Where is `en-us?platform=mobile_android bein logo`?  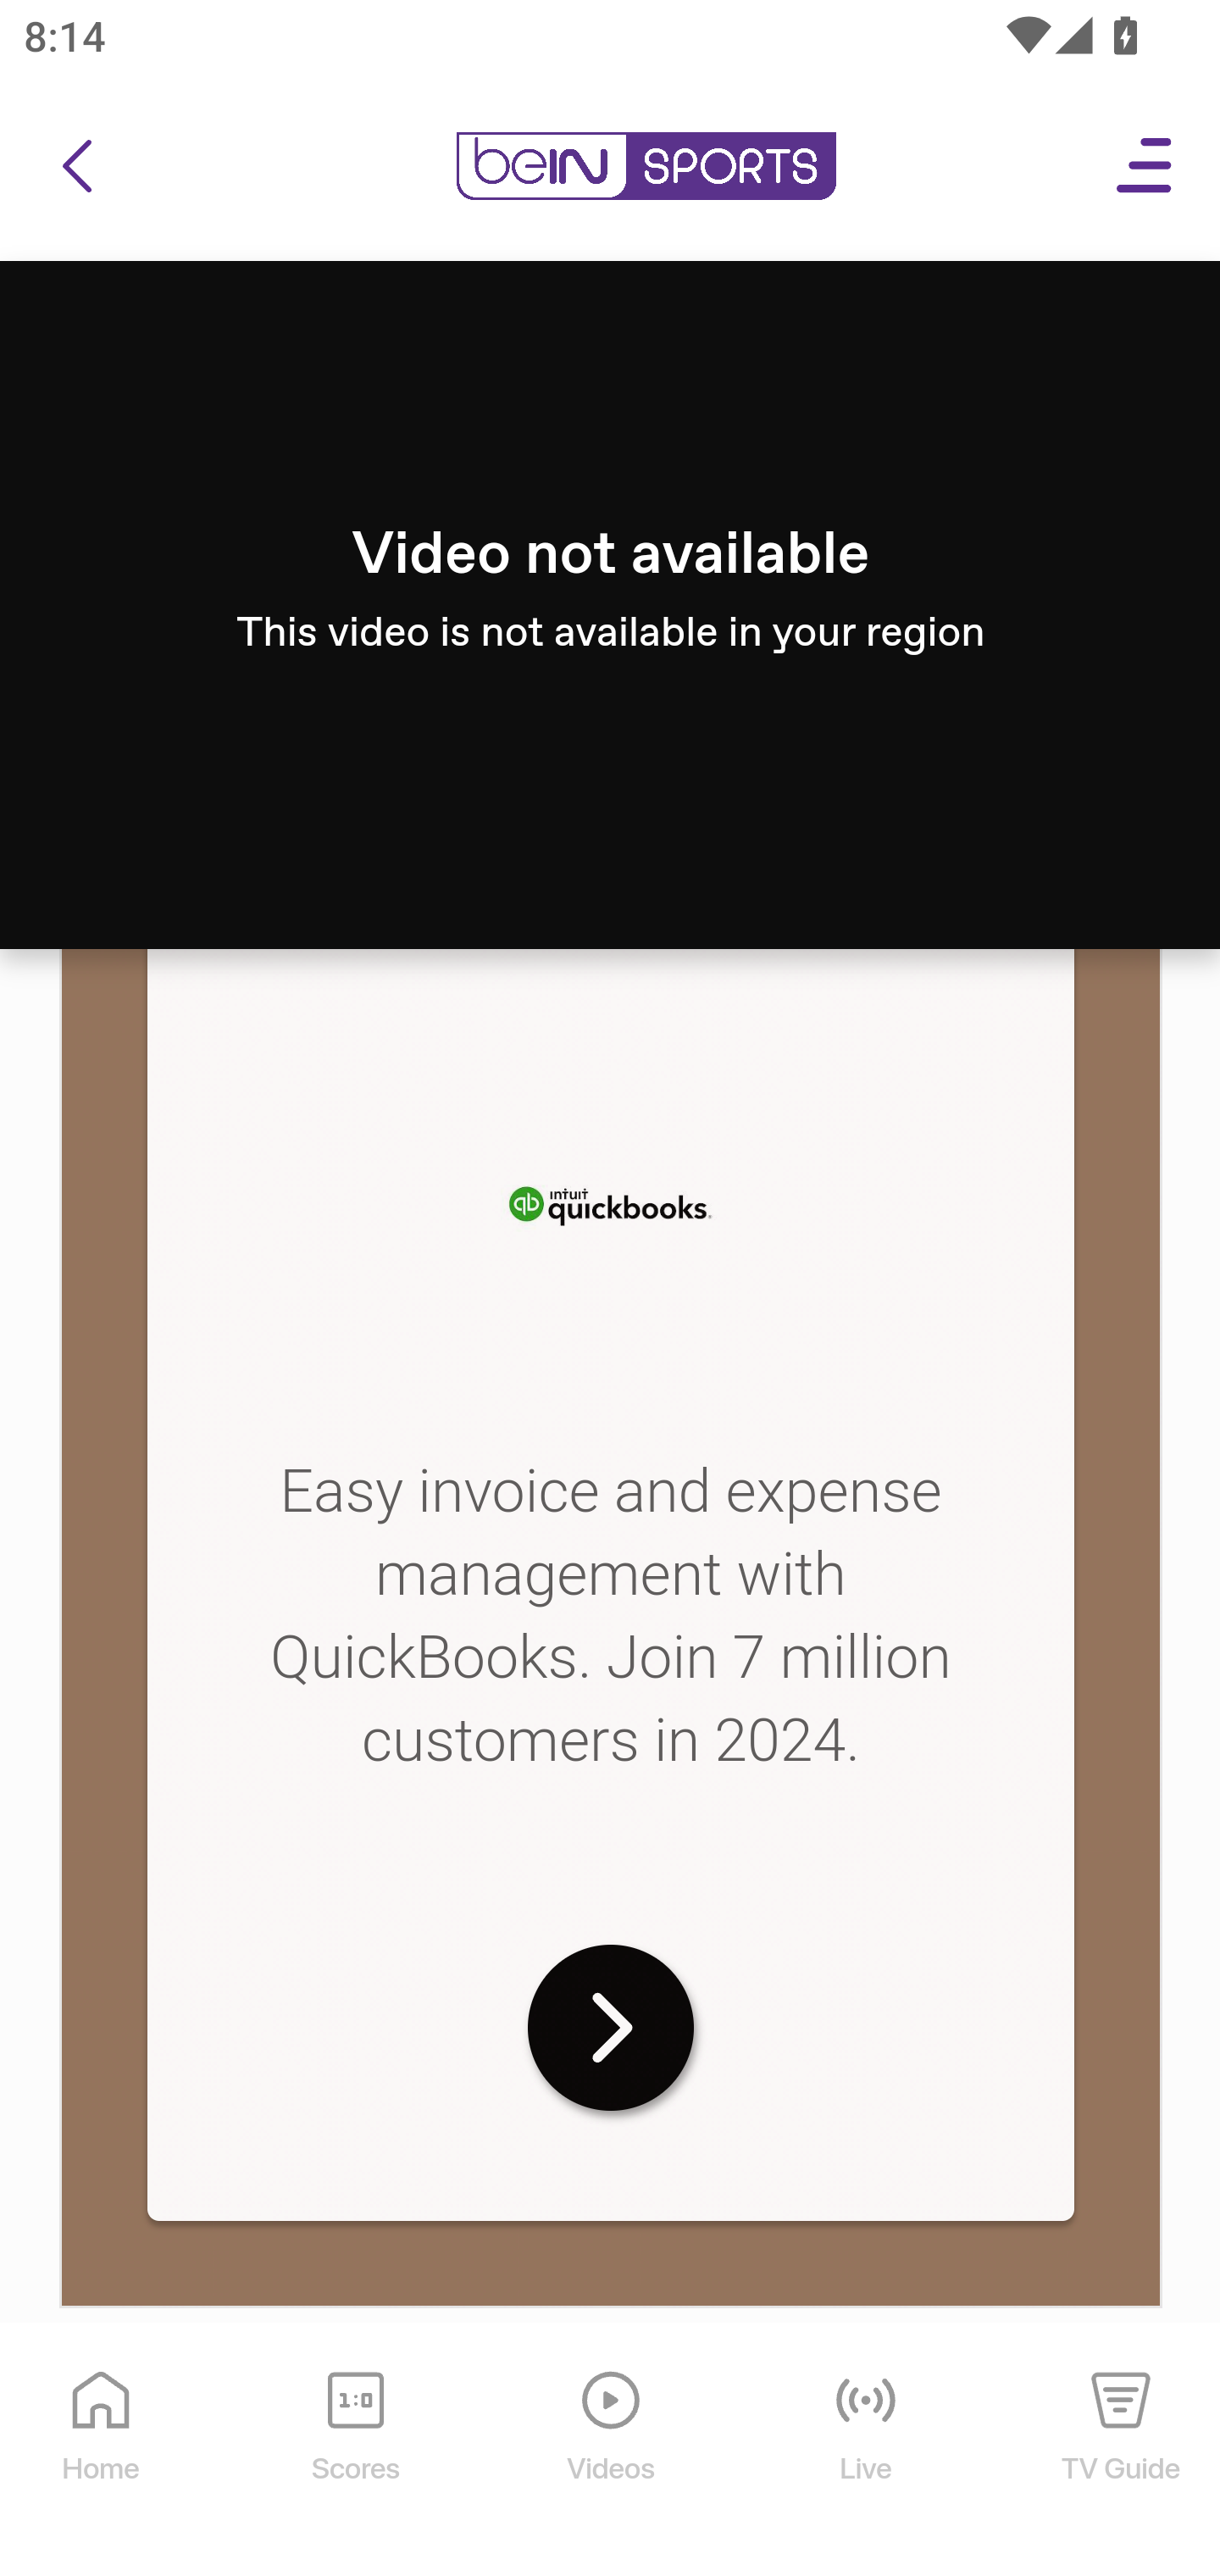
en-us?platform=mobile_android bein logo is located at coordinates (646, 167).